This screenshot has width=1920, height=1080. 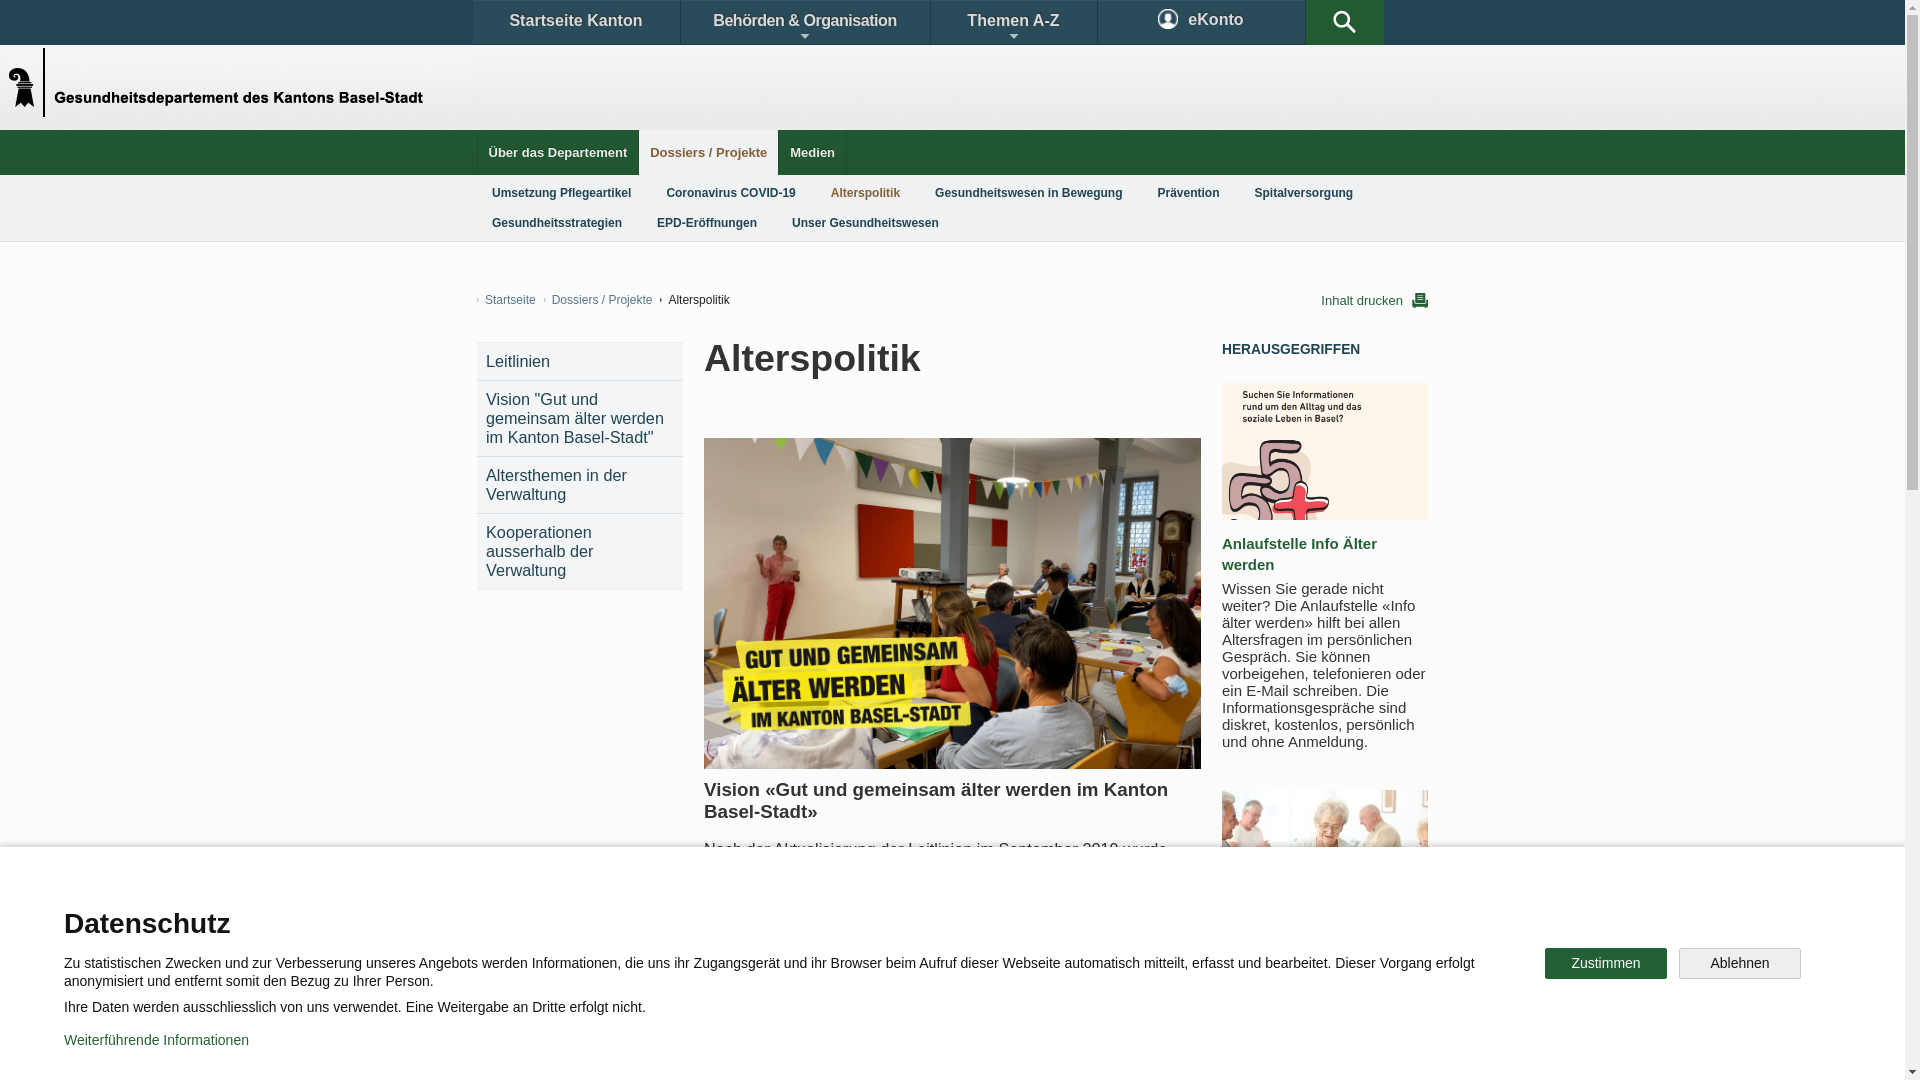 I want to click on Startseite Kanton, so click(x=576, y=22).